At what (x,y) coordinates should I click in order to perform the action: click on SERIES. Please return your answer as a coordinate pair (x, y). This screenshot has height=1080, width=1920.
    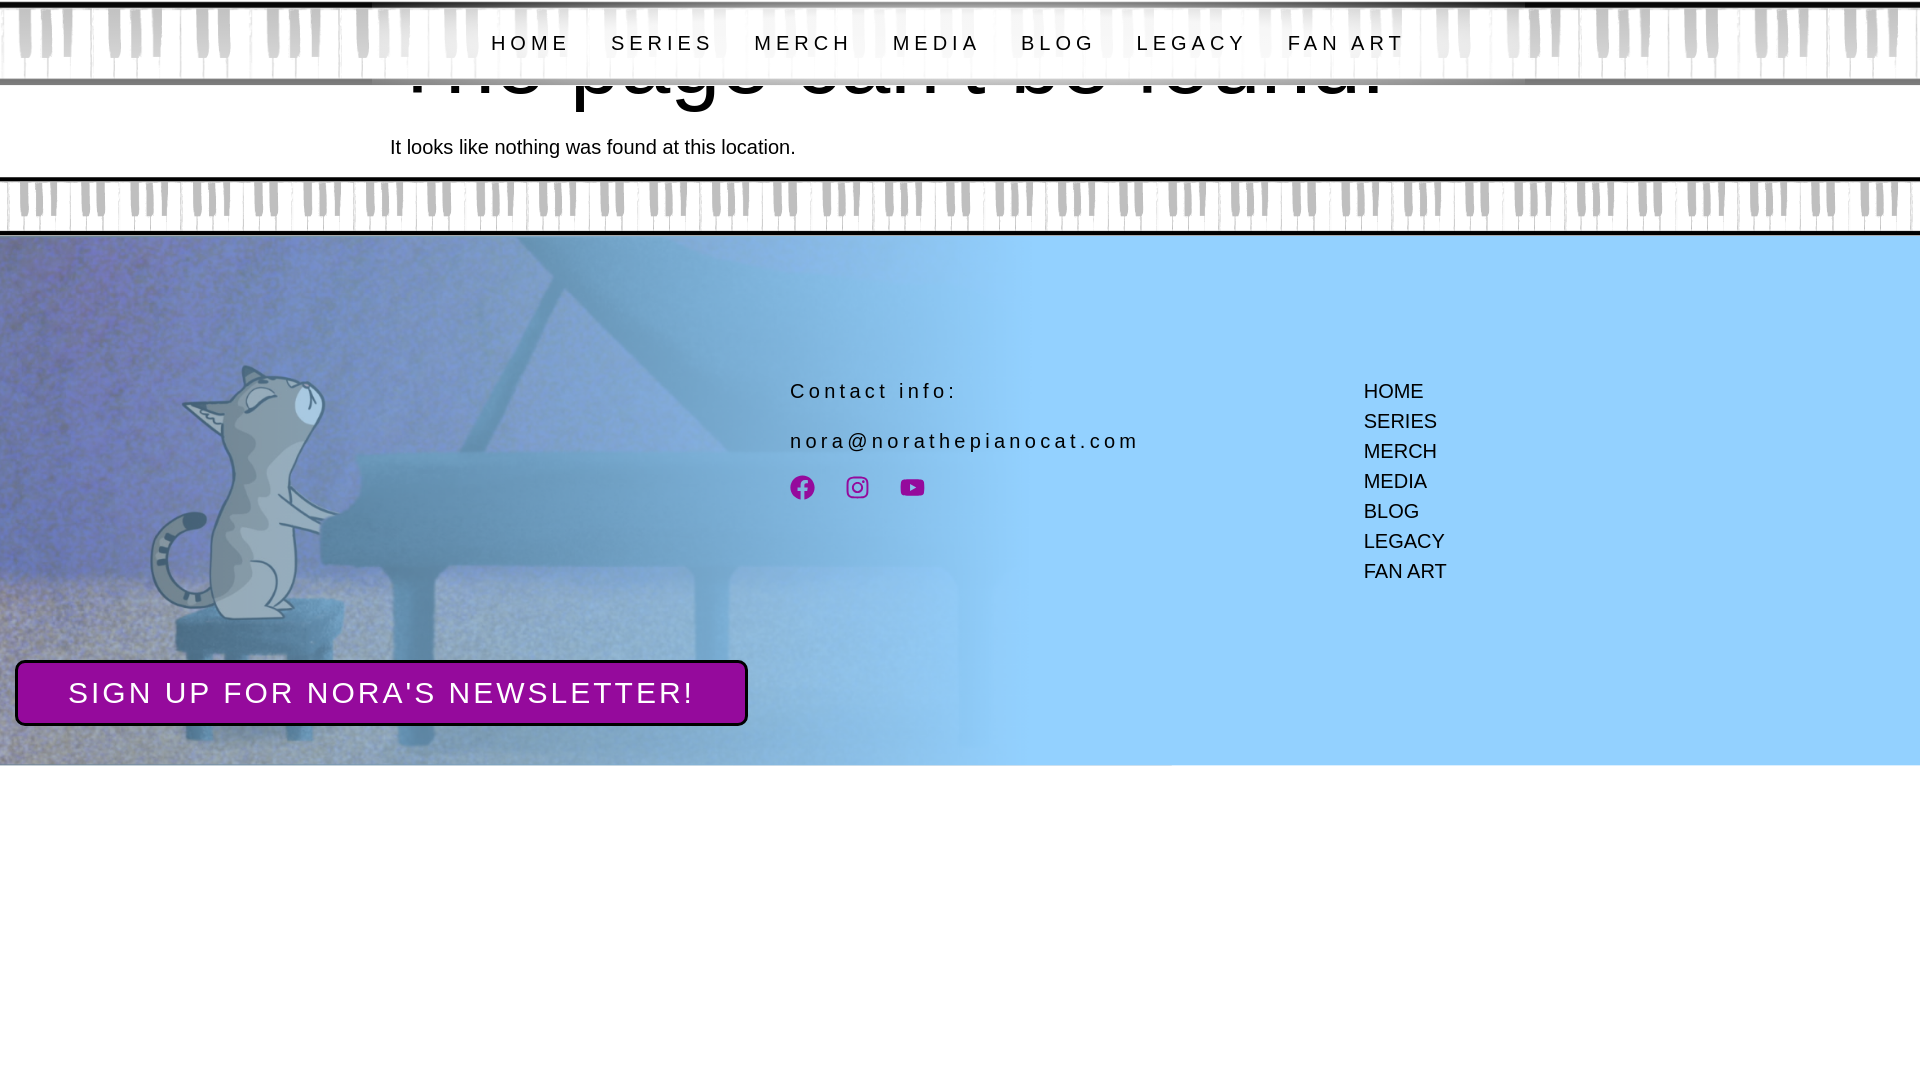
    Looking at the image, I should click on (662, 42).